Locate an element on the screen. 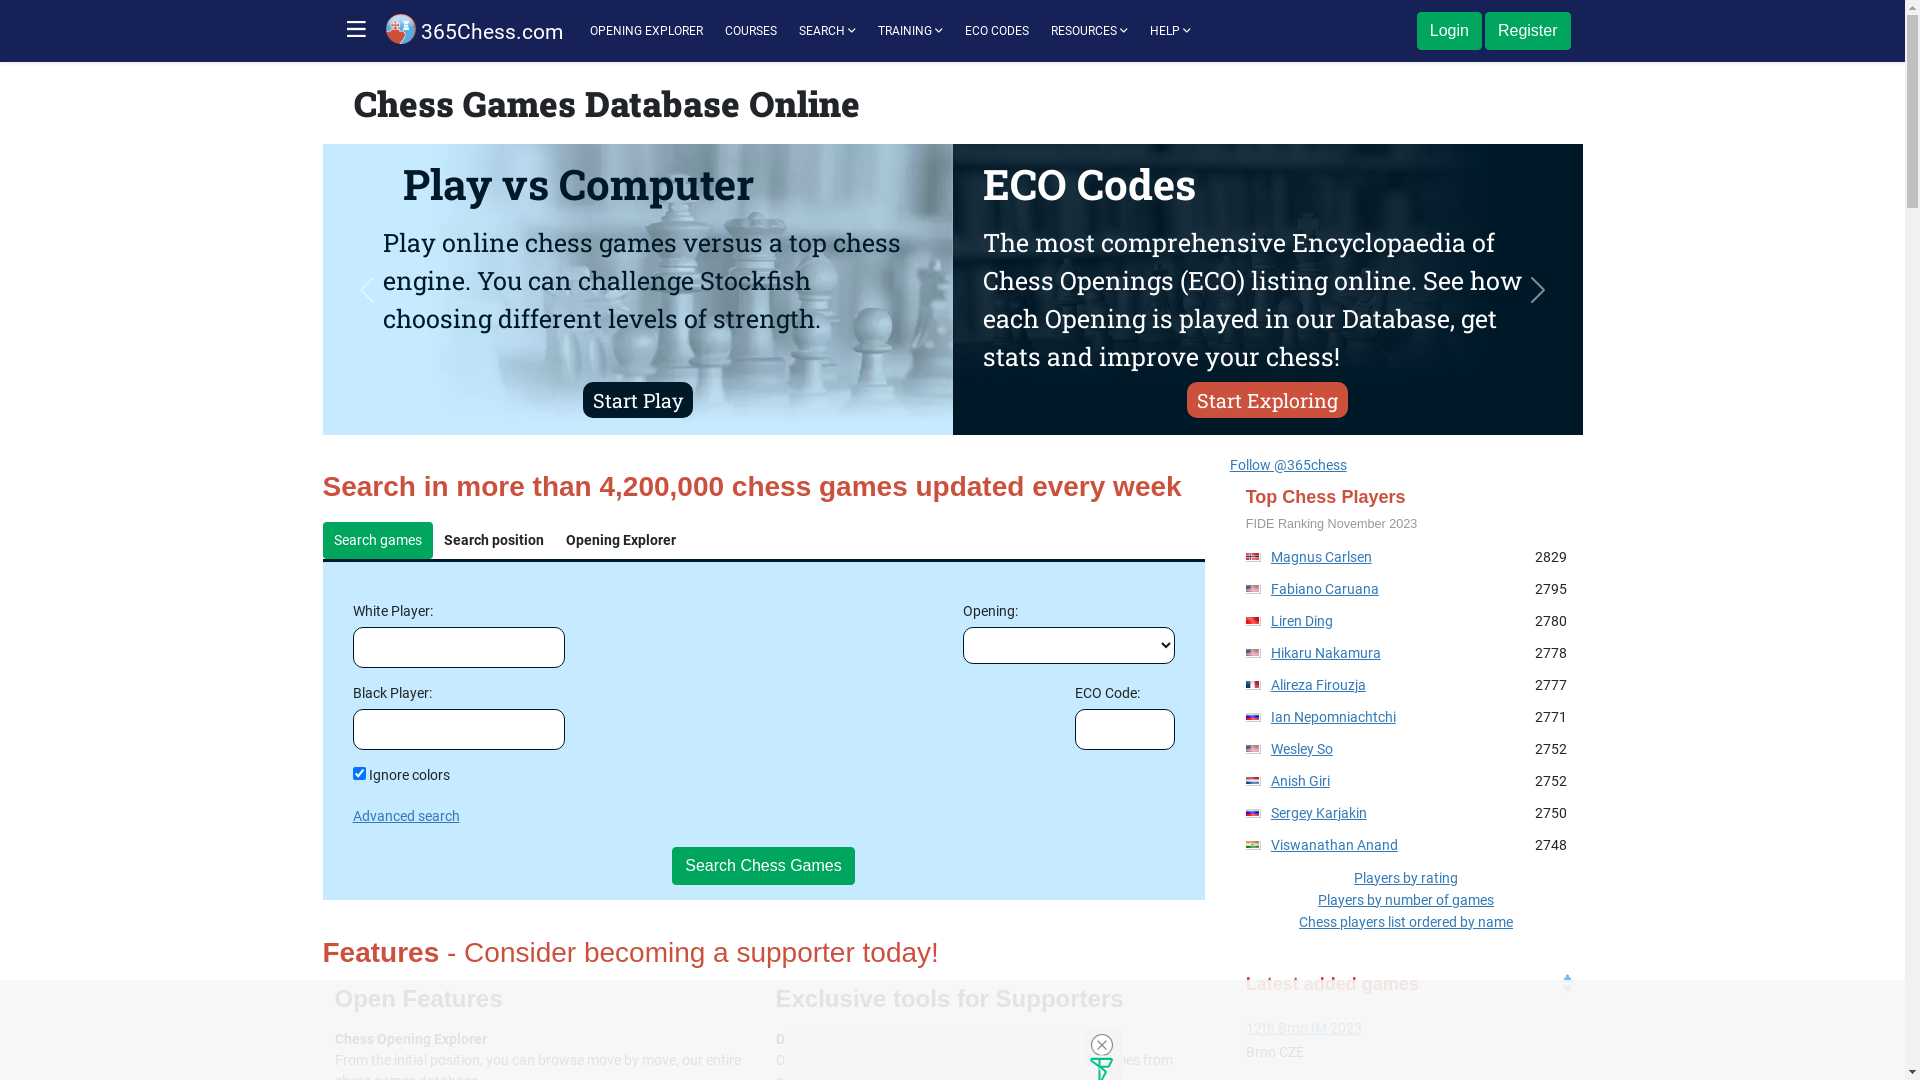  COURSES is located at coordinates (750, 31).